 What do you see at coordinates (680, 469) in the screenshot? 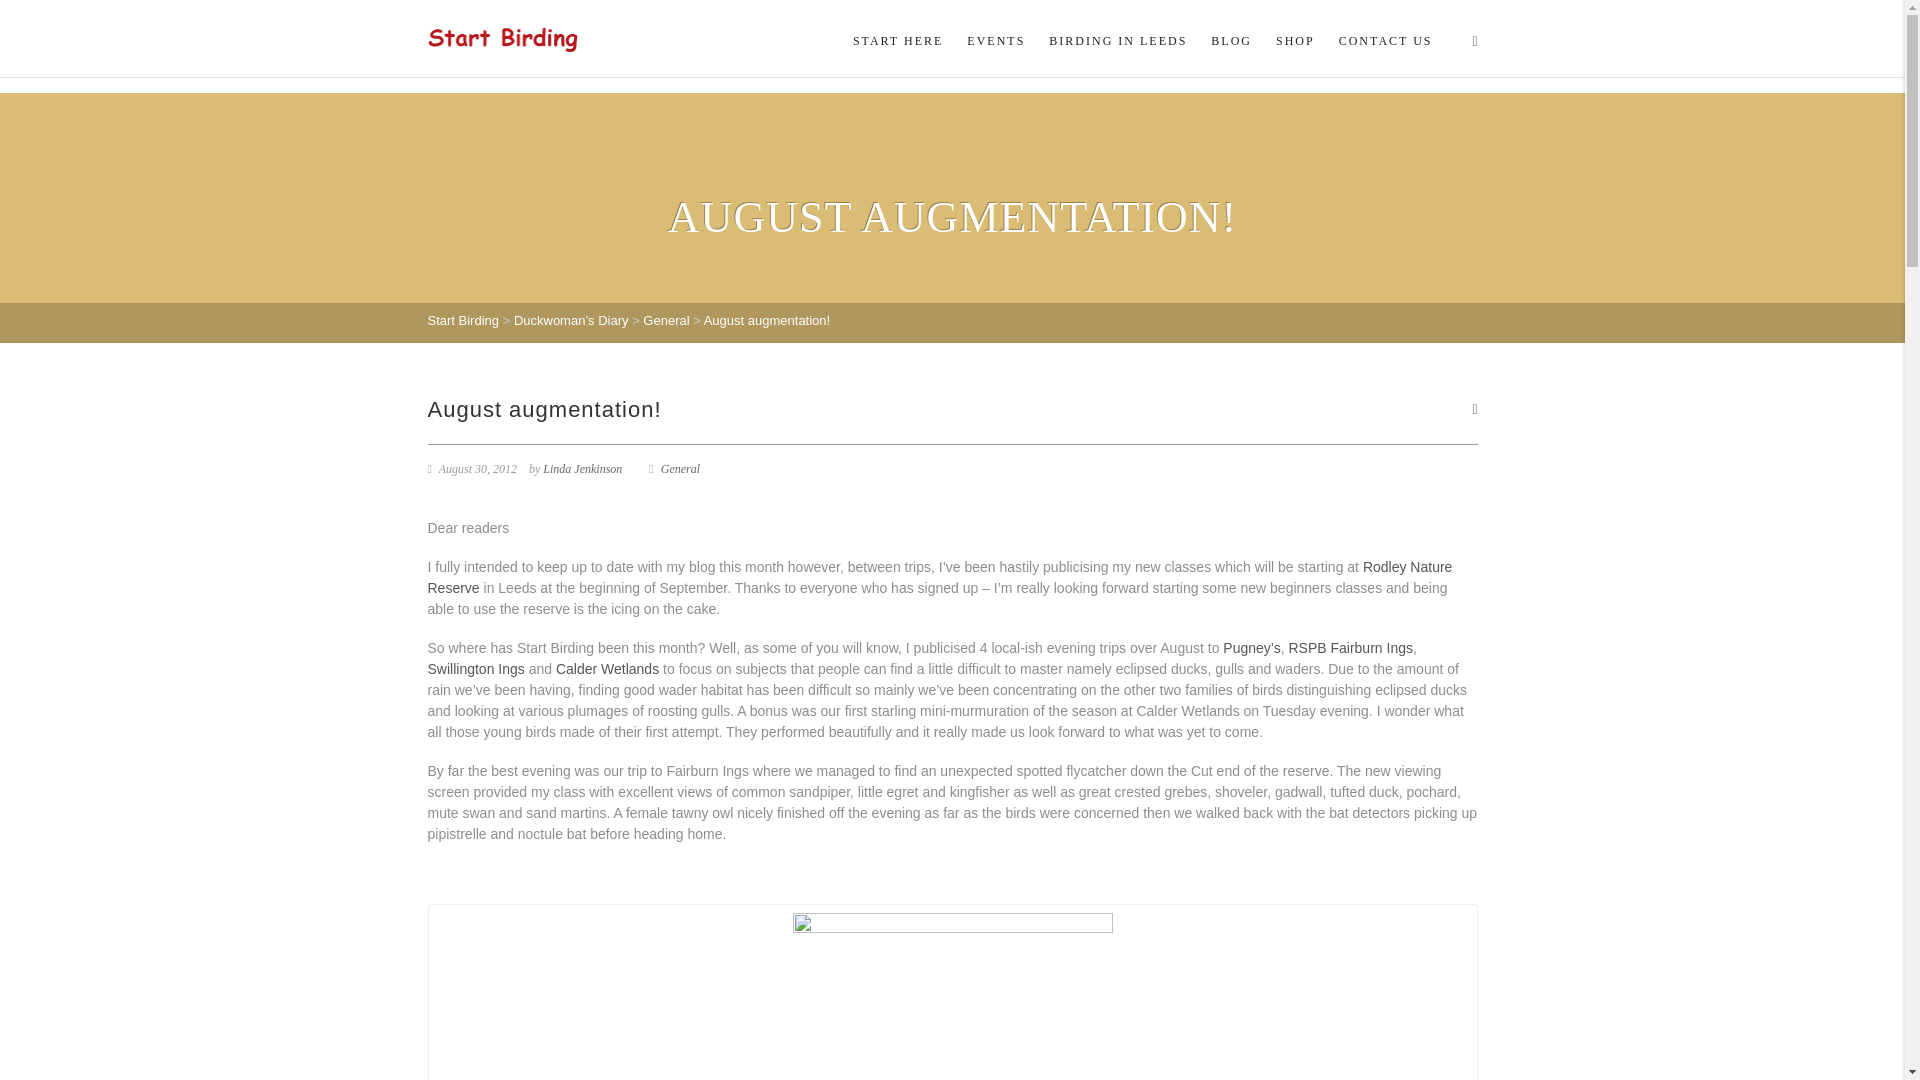
I see `General` at bounding box center [680, 469].